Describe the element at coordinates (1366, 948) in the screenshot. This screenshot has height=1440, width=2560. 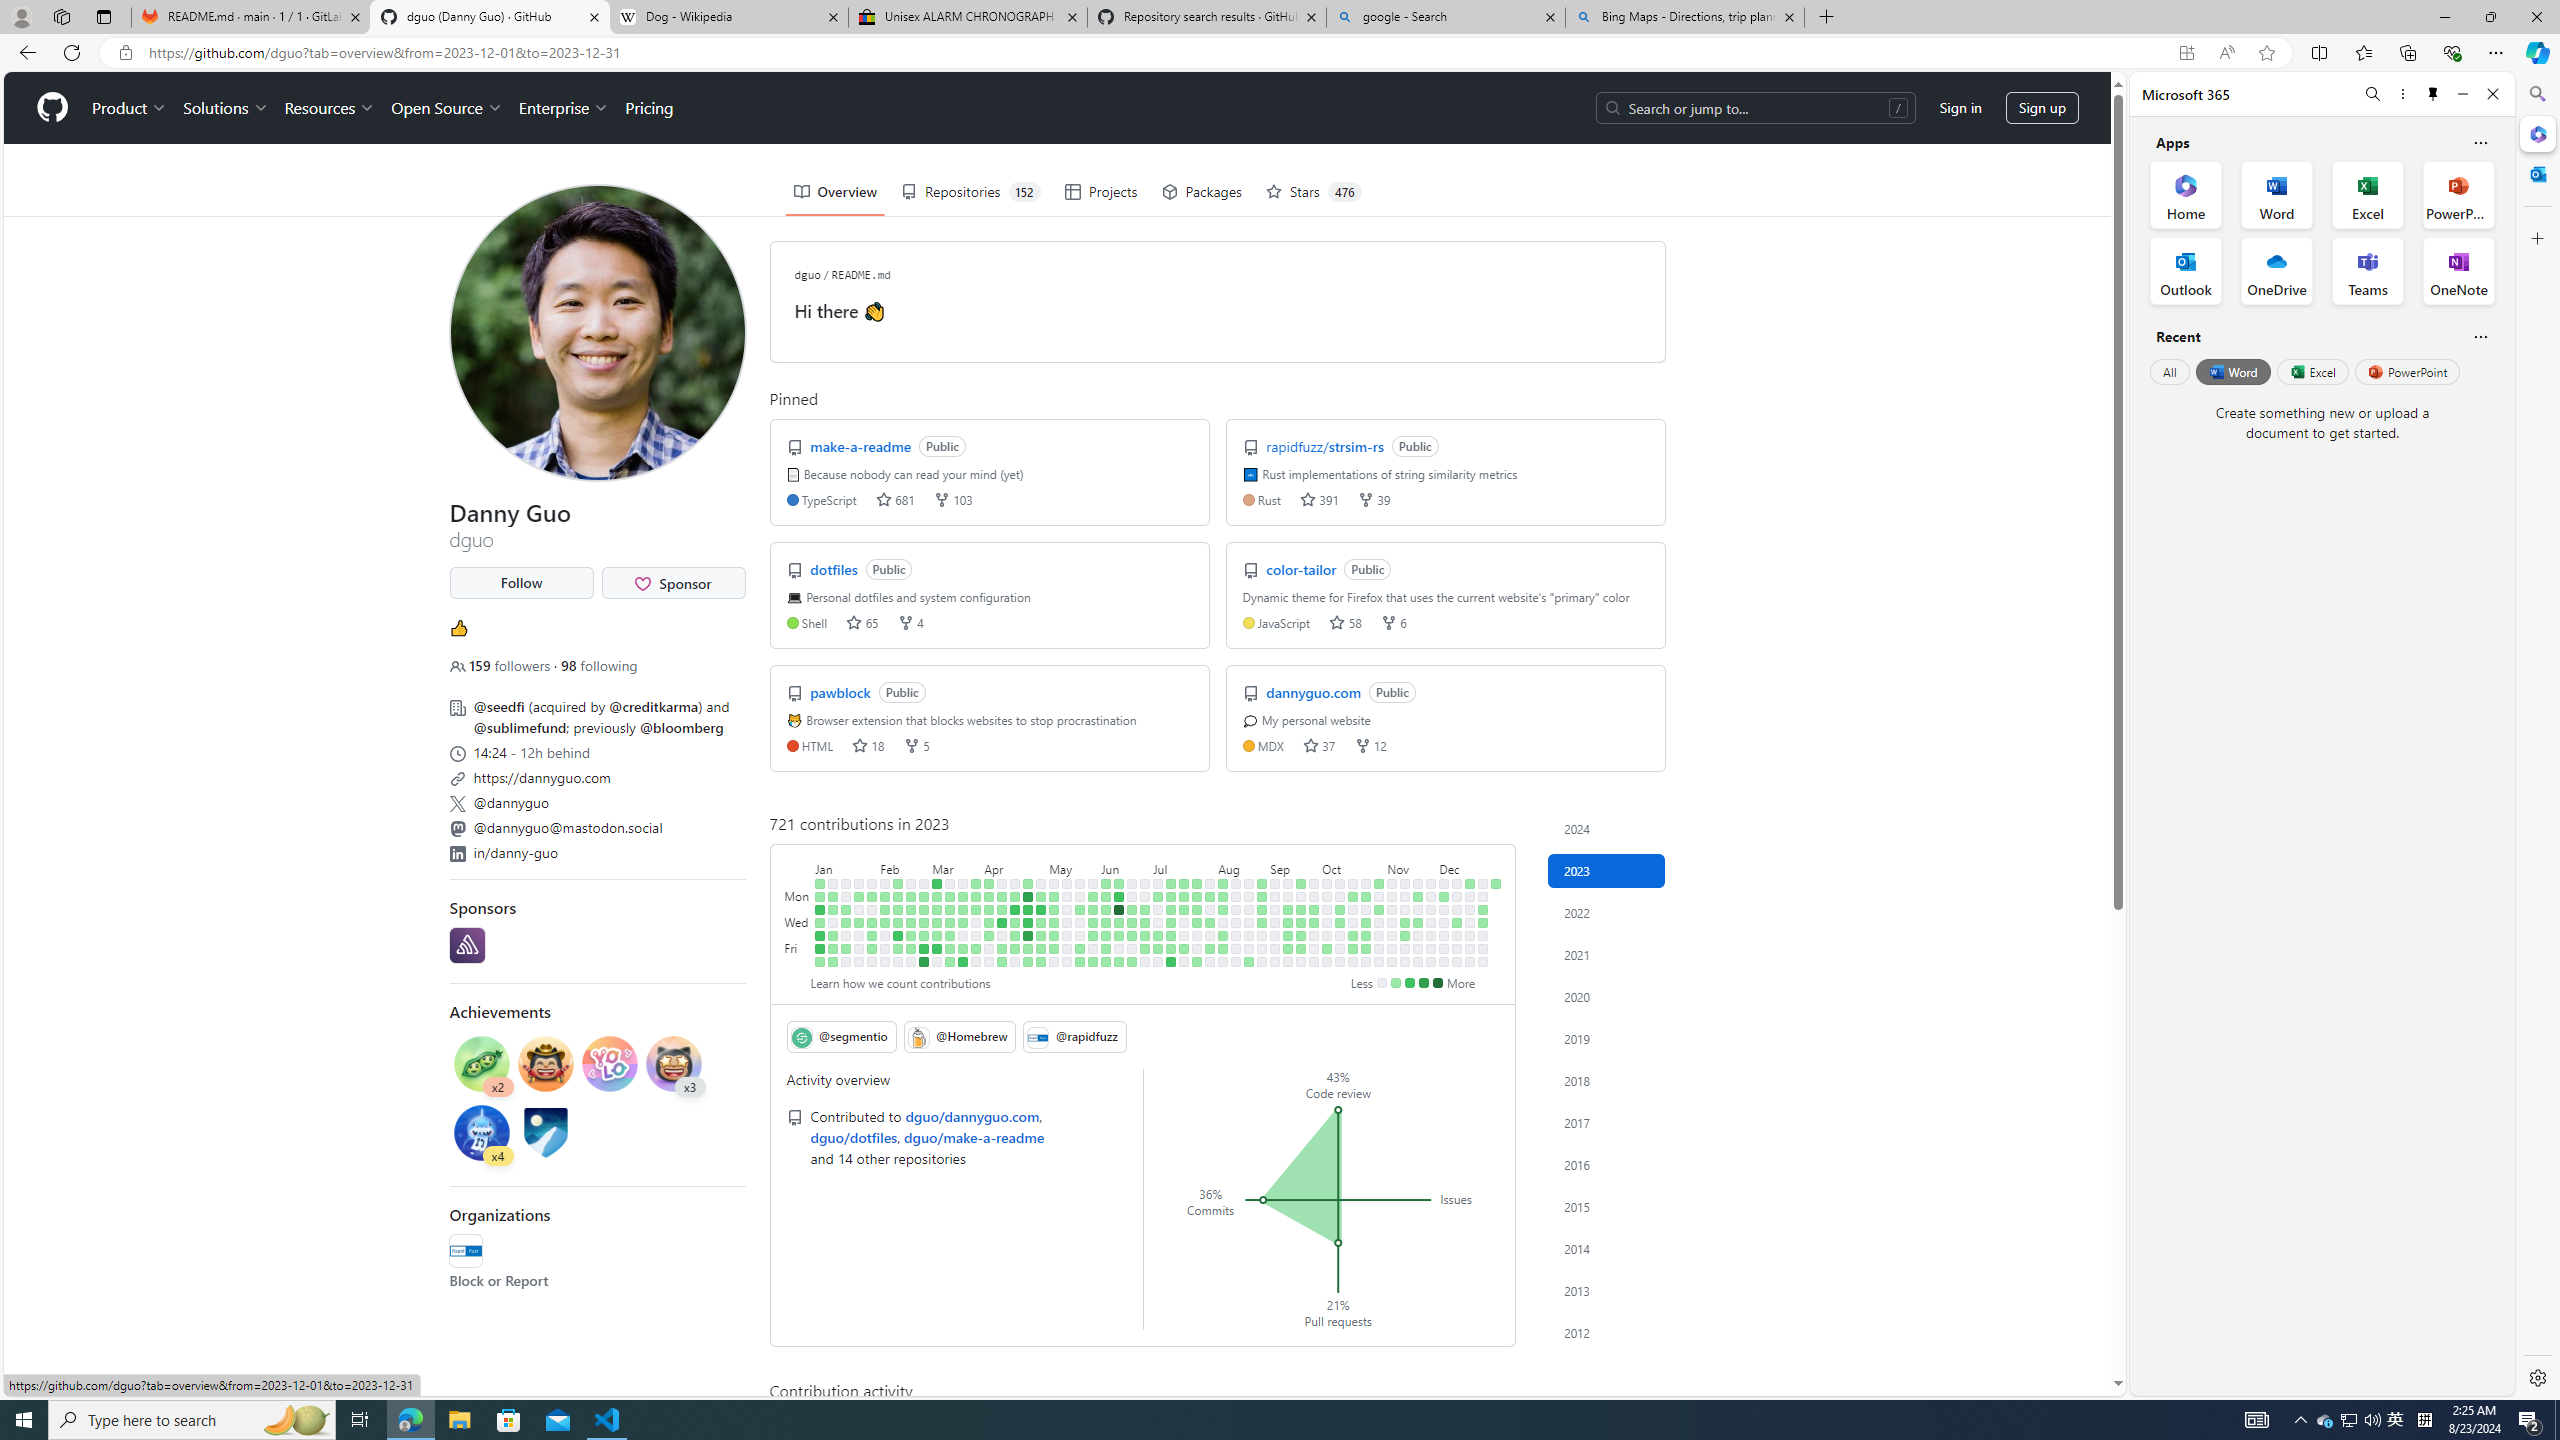
I see `2 contributions on October 27th.` at that location.